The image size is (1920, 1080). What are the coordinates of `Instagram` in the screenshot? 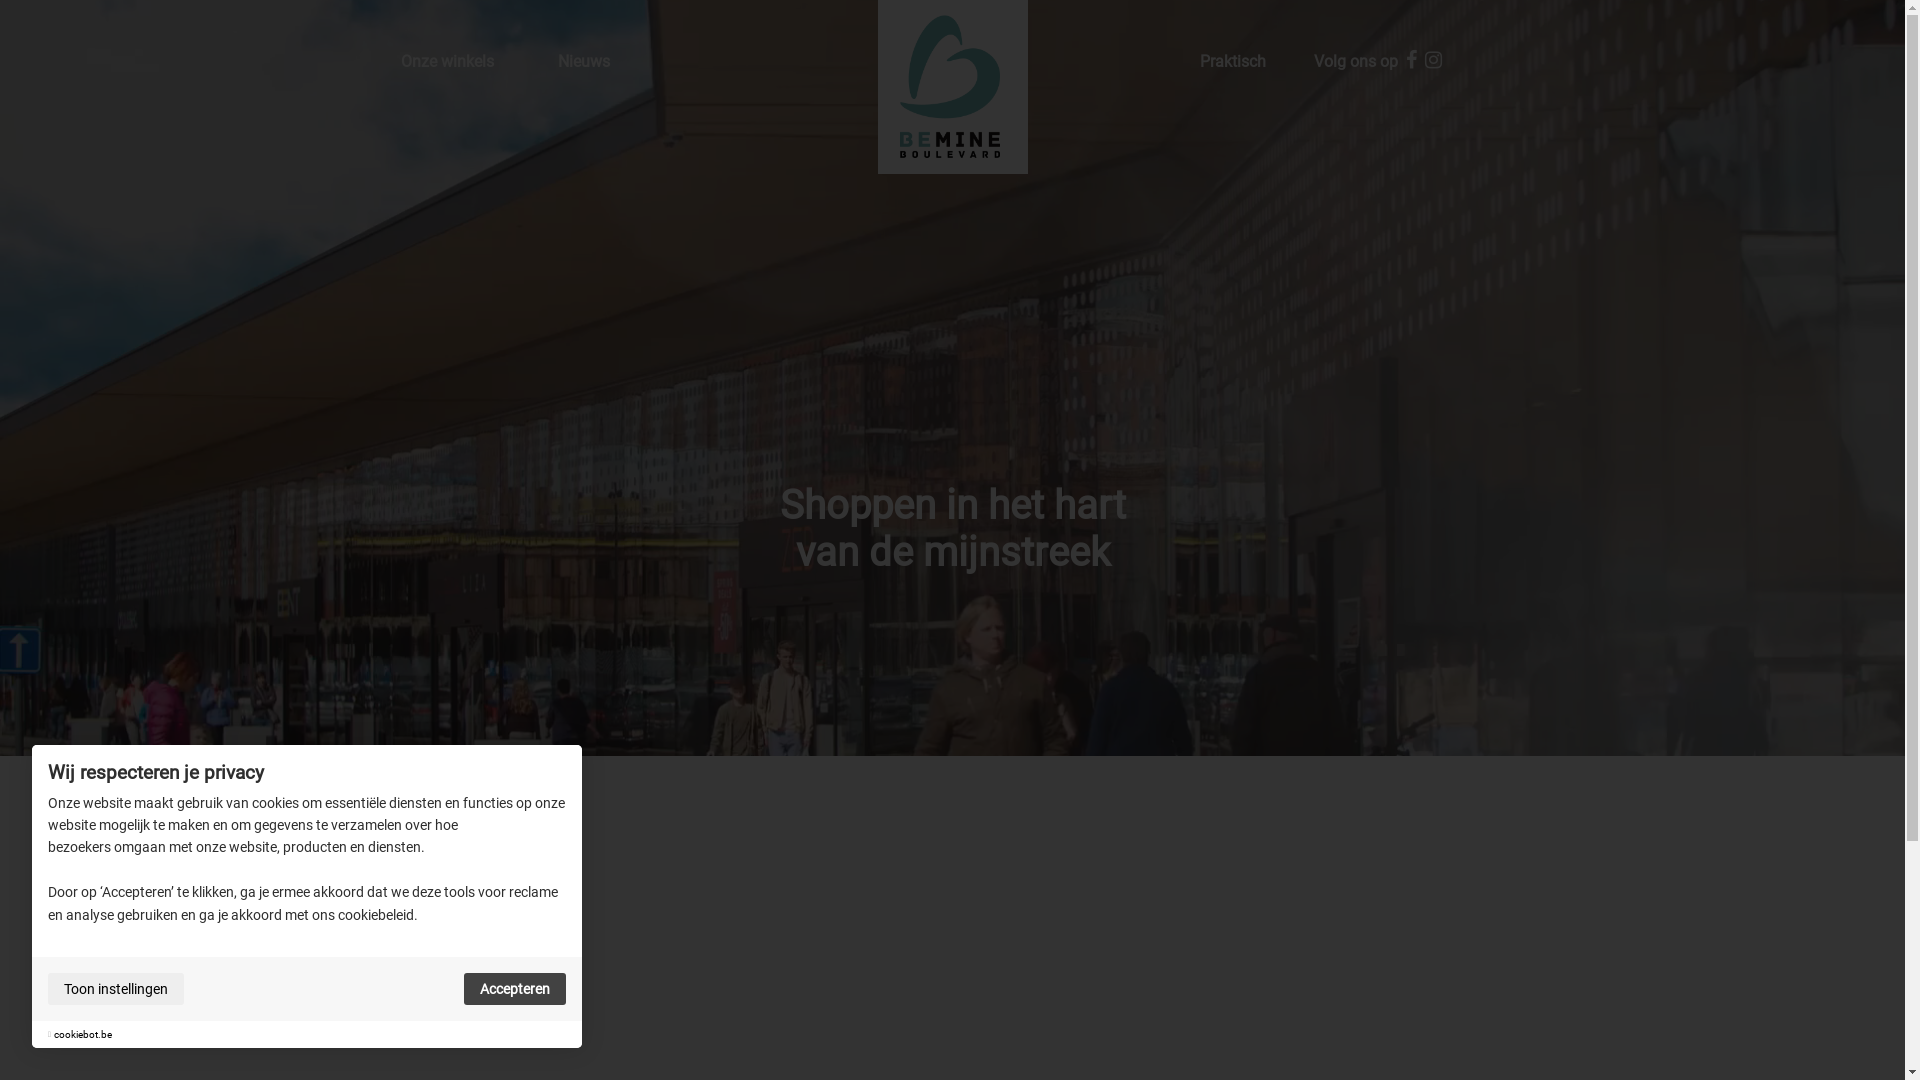 It's located at (1434, 62).